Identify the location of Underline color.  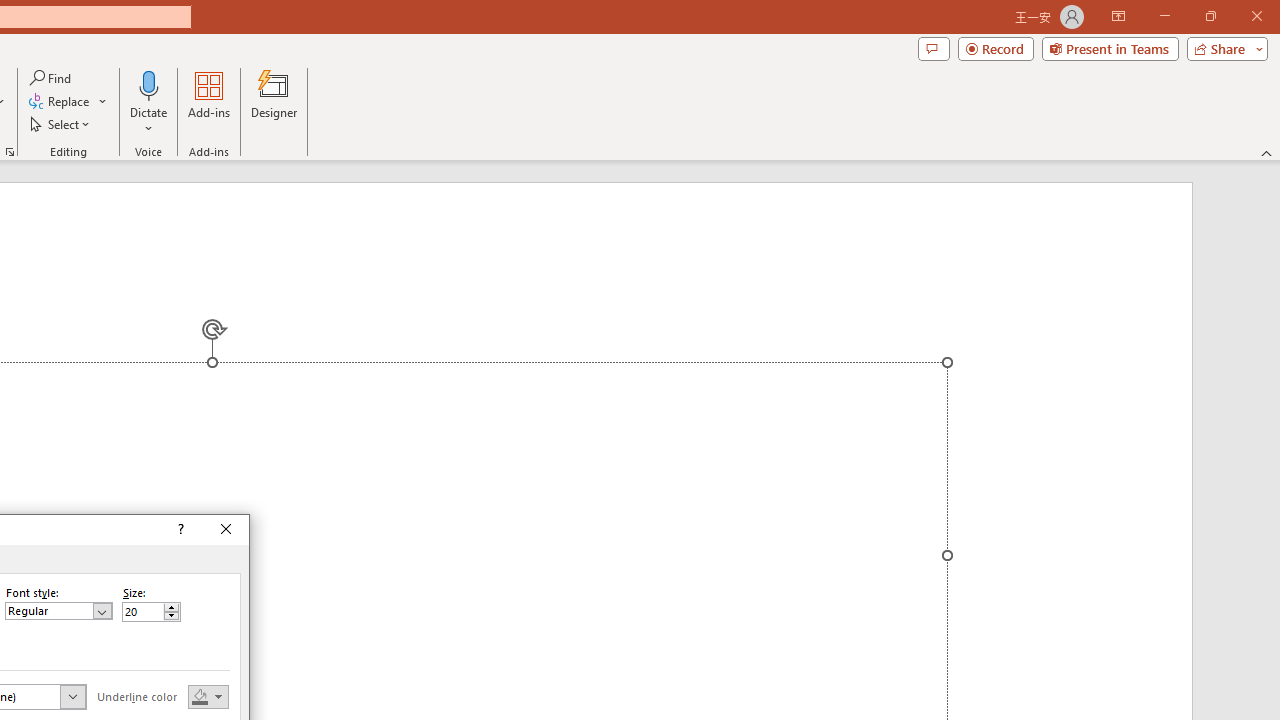
(208, 696).